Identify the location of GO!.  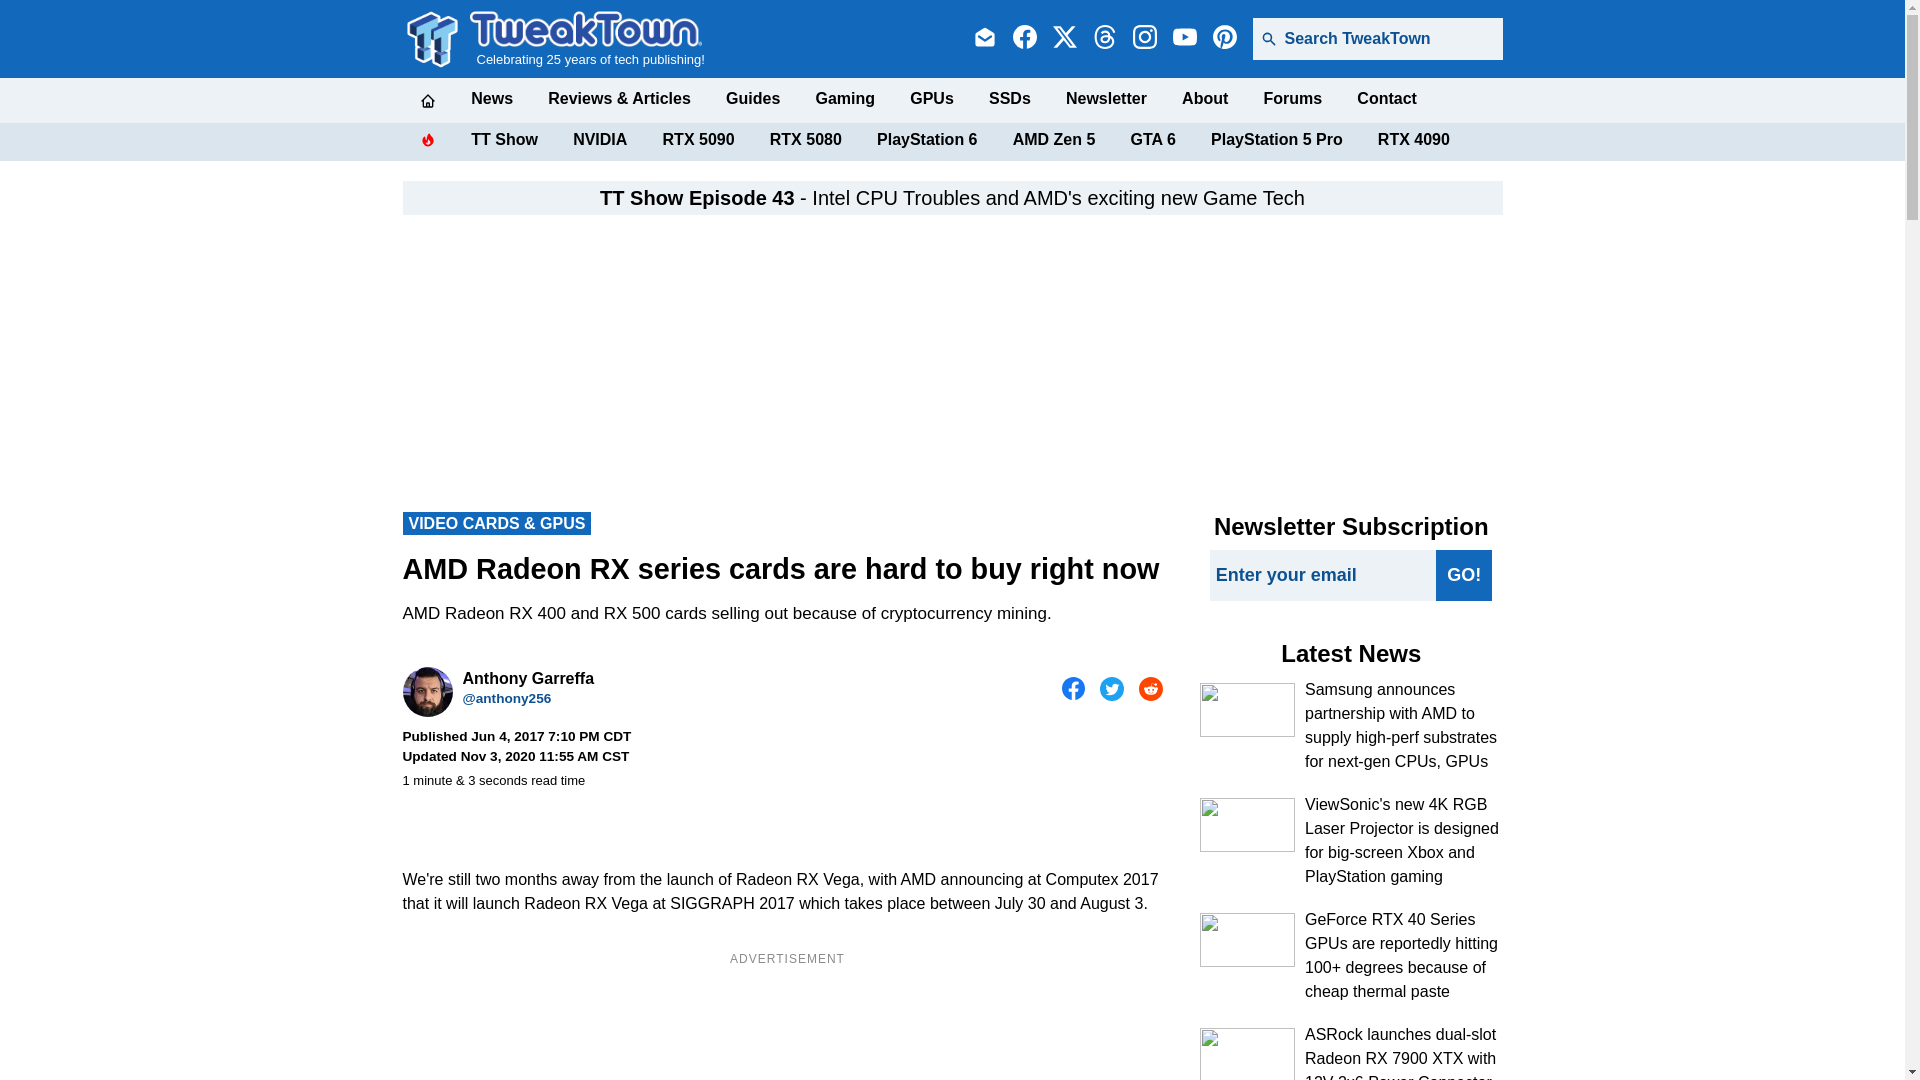
(1464, 574).